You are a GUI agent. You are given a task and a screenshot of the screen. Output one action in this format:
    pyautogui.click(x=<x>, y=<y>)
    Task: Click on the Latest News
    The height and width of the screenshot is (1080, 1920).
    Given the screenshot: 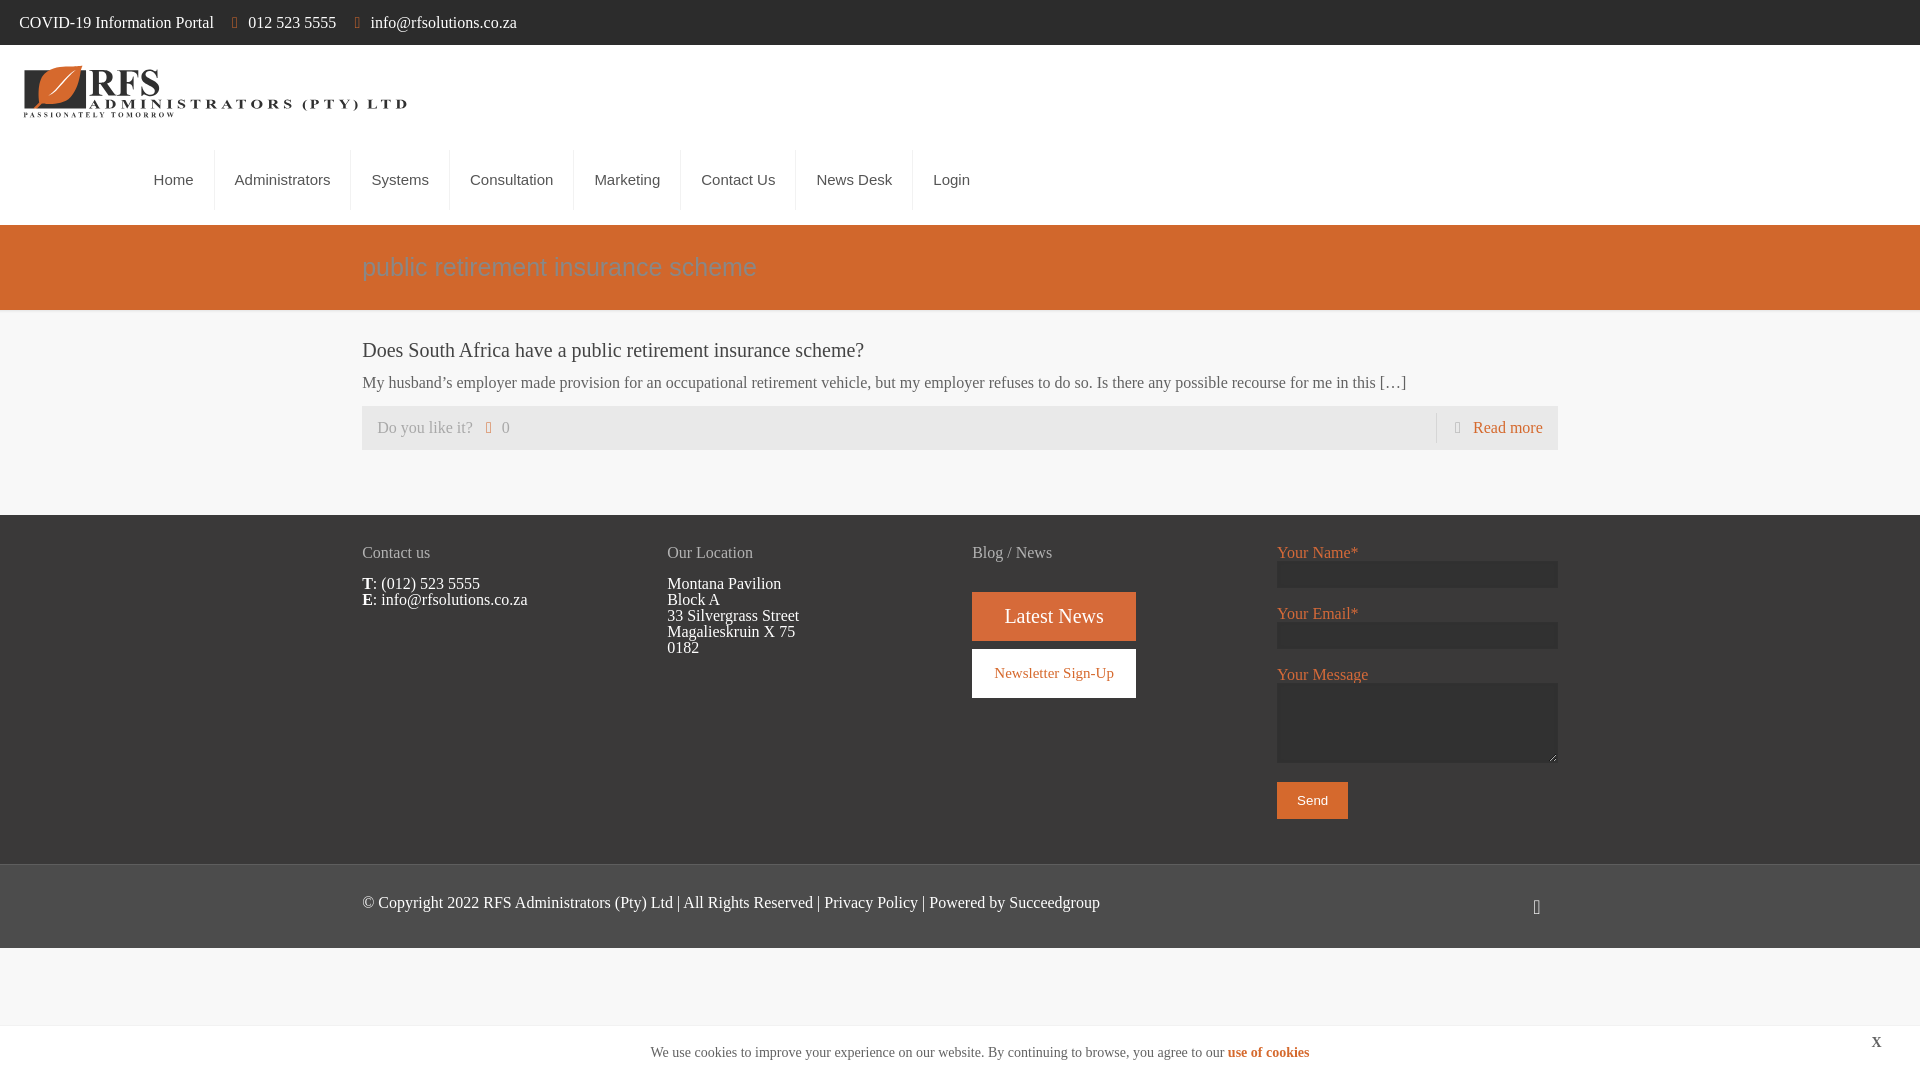 What is the action you would take?
    pyautogui.click(x=1054, y=618)
    